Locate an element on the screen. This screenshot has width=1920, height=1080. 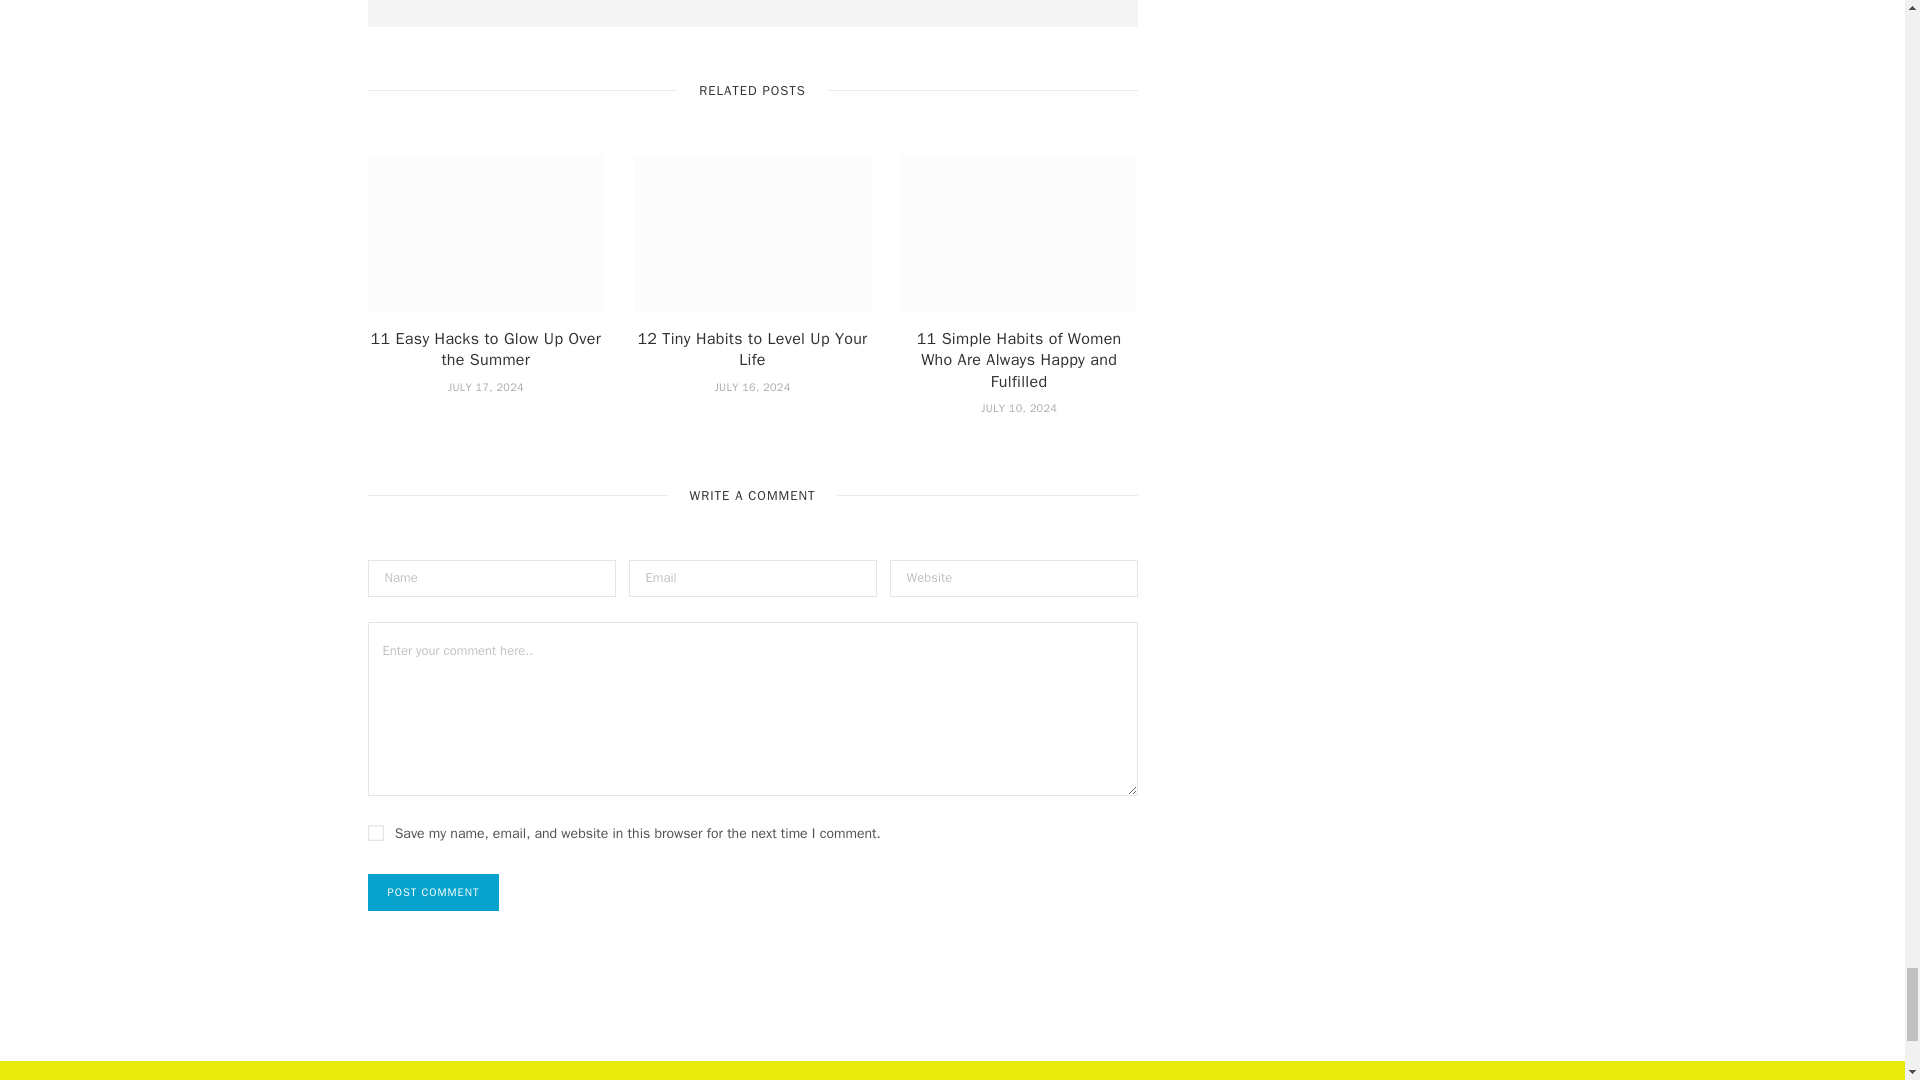
11 Simple Habits of Women Who Are Always Happy and Fulfilled is located at coordinates (1019, 234).